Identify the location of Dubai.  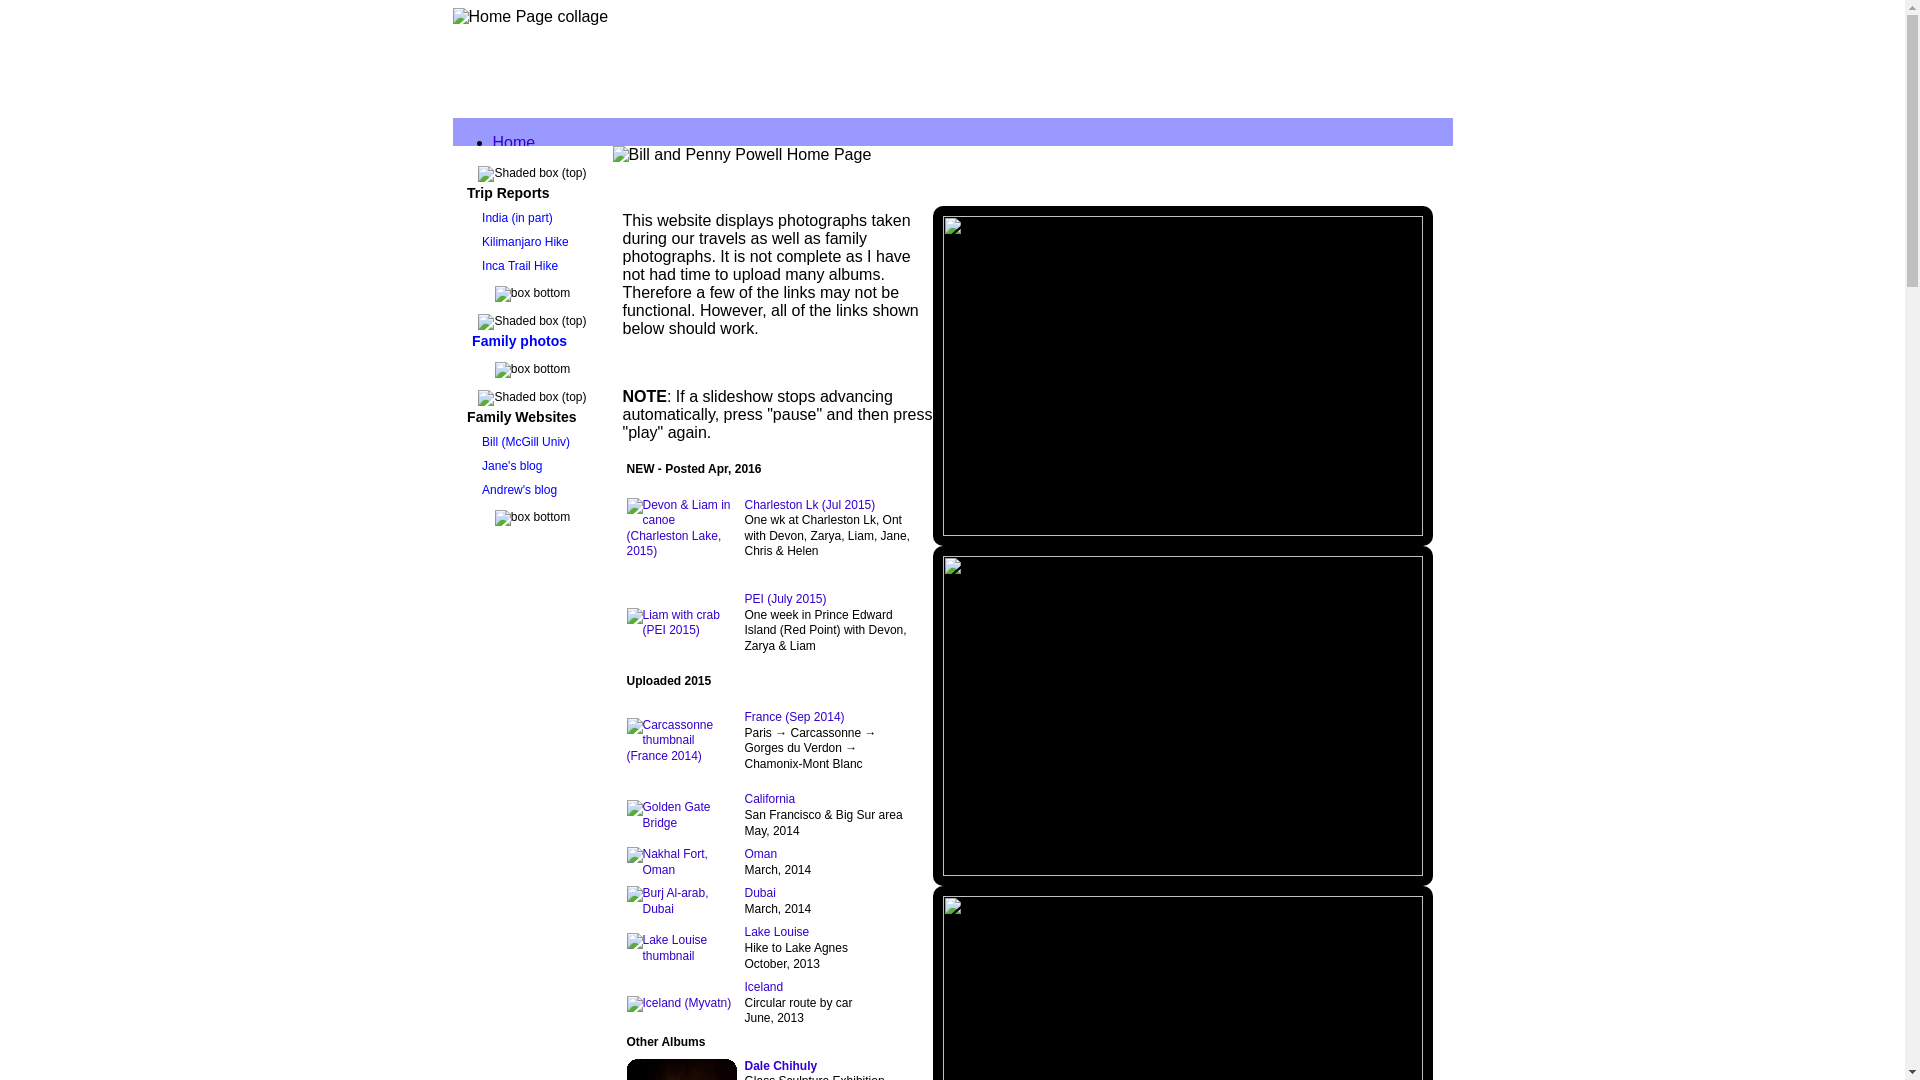
(760, 893).